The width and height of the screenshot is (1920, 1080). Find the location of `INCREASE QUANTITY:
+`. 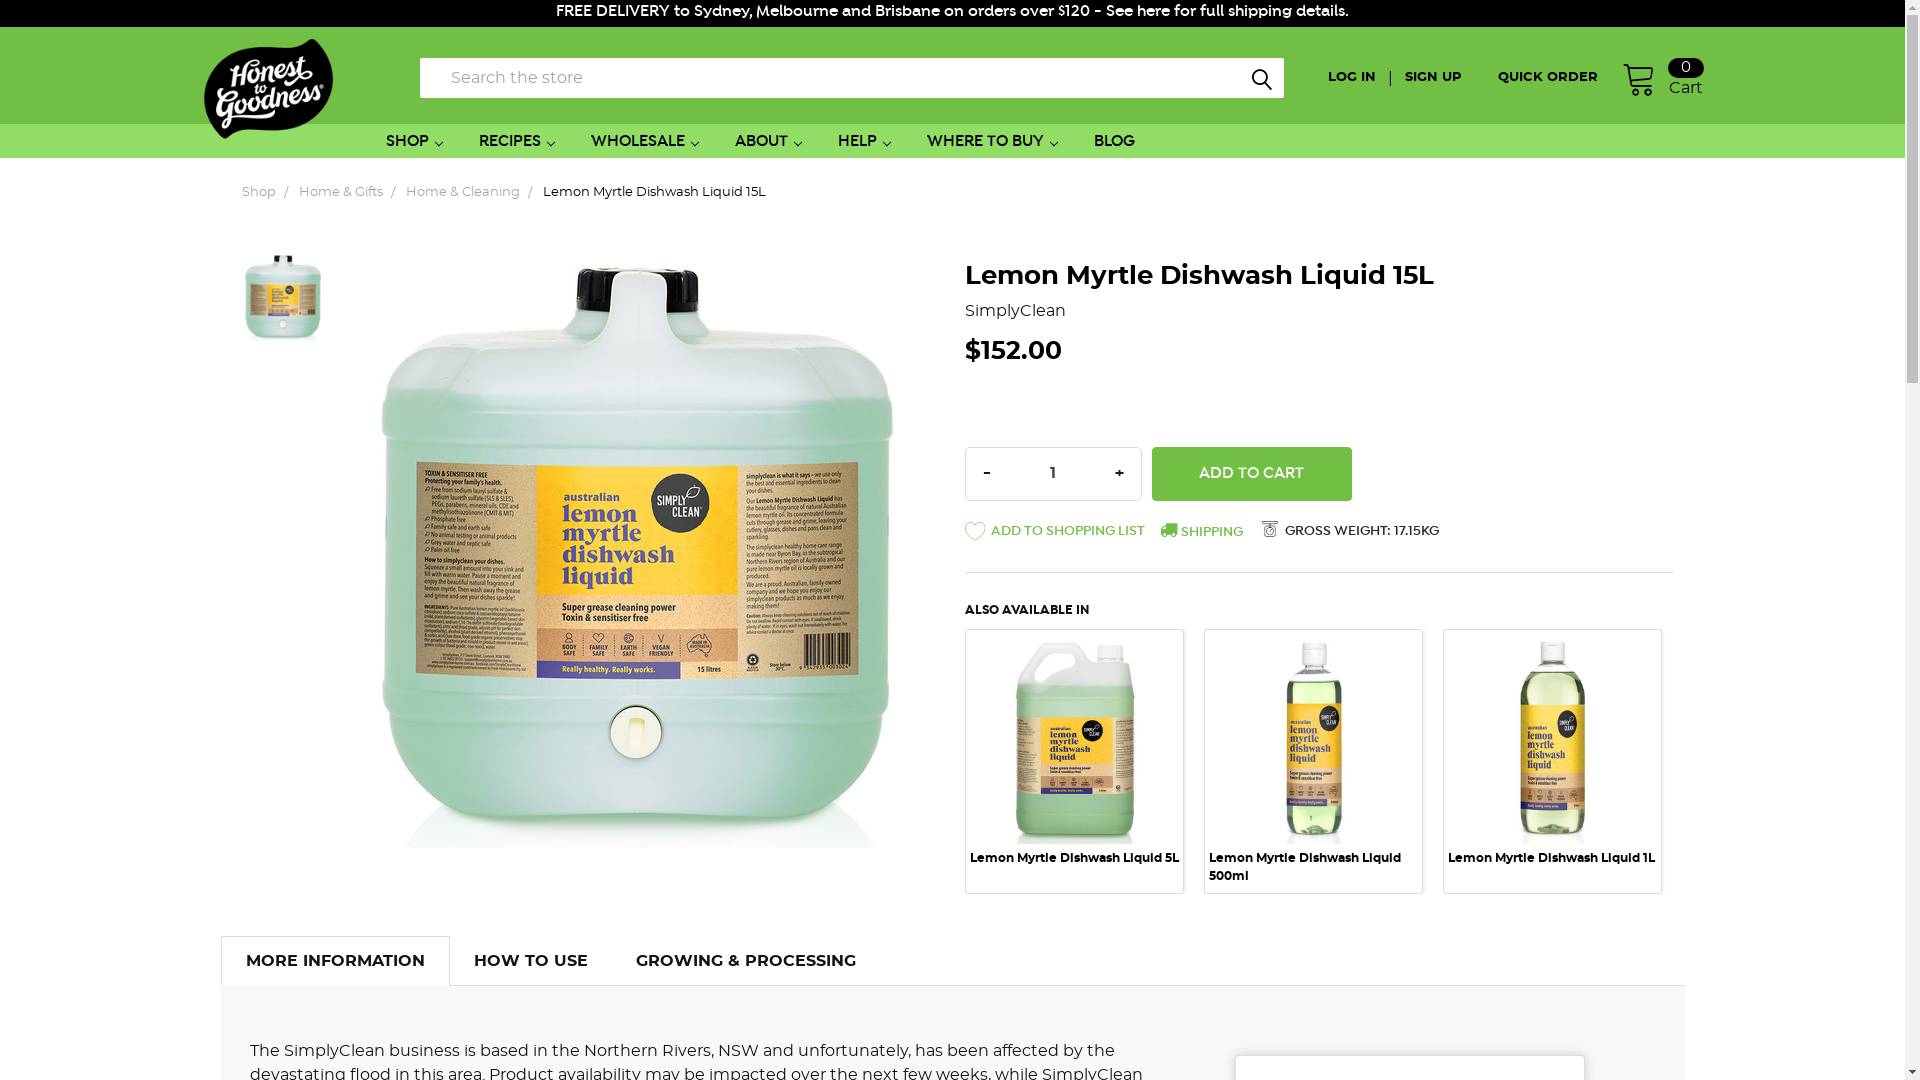

INCREASE QUANTITY:
+ is located at coordinates (1120, 474).